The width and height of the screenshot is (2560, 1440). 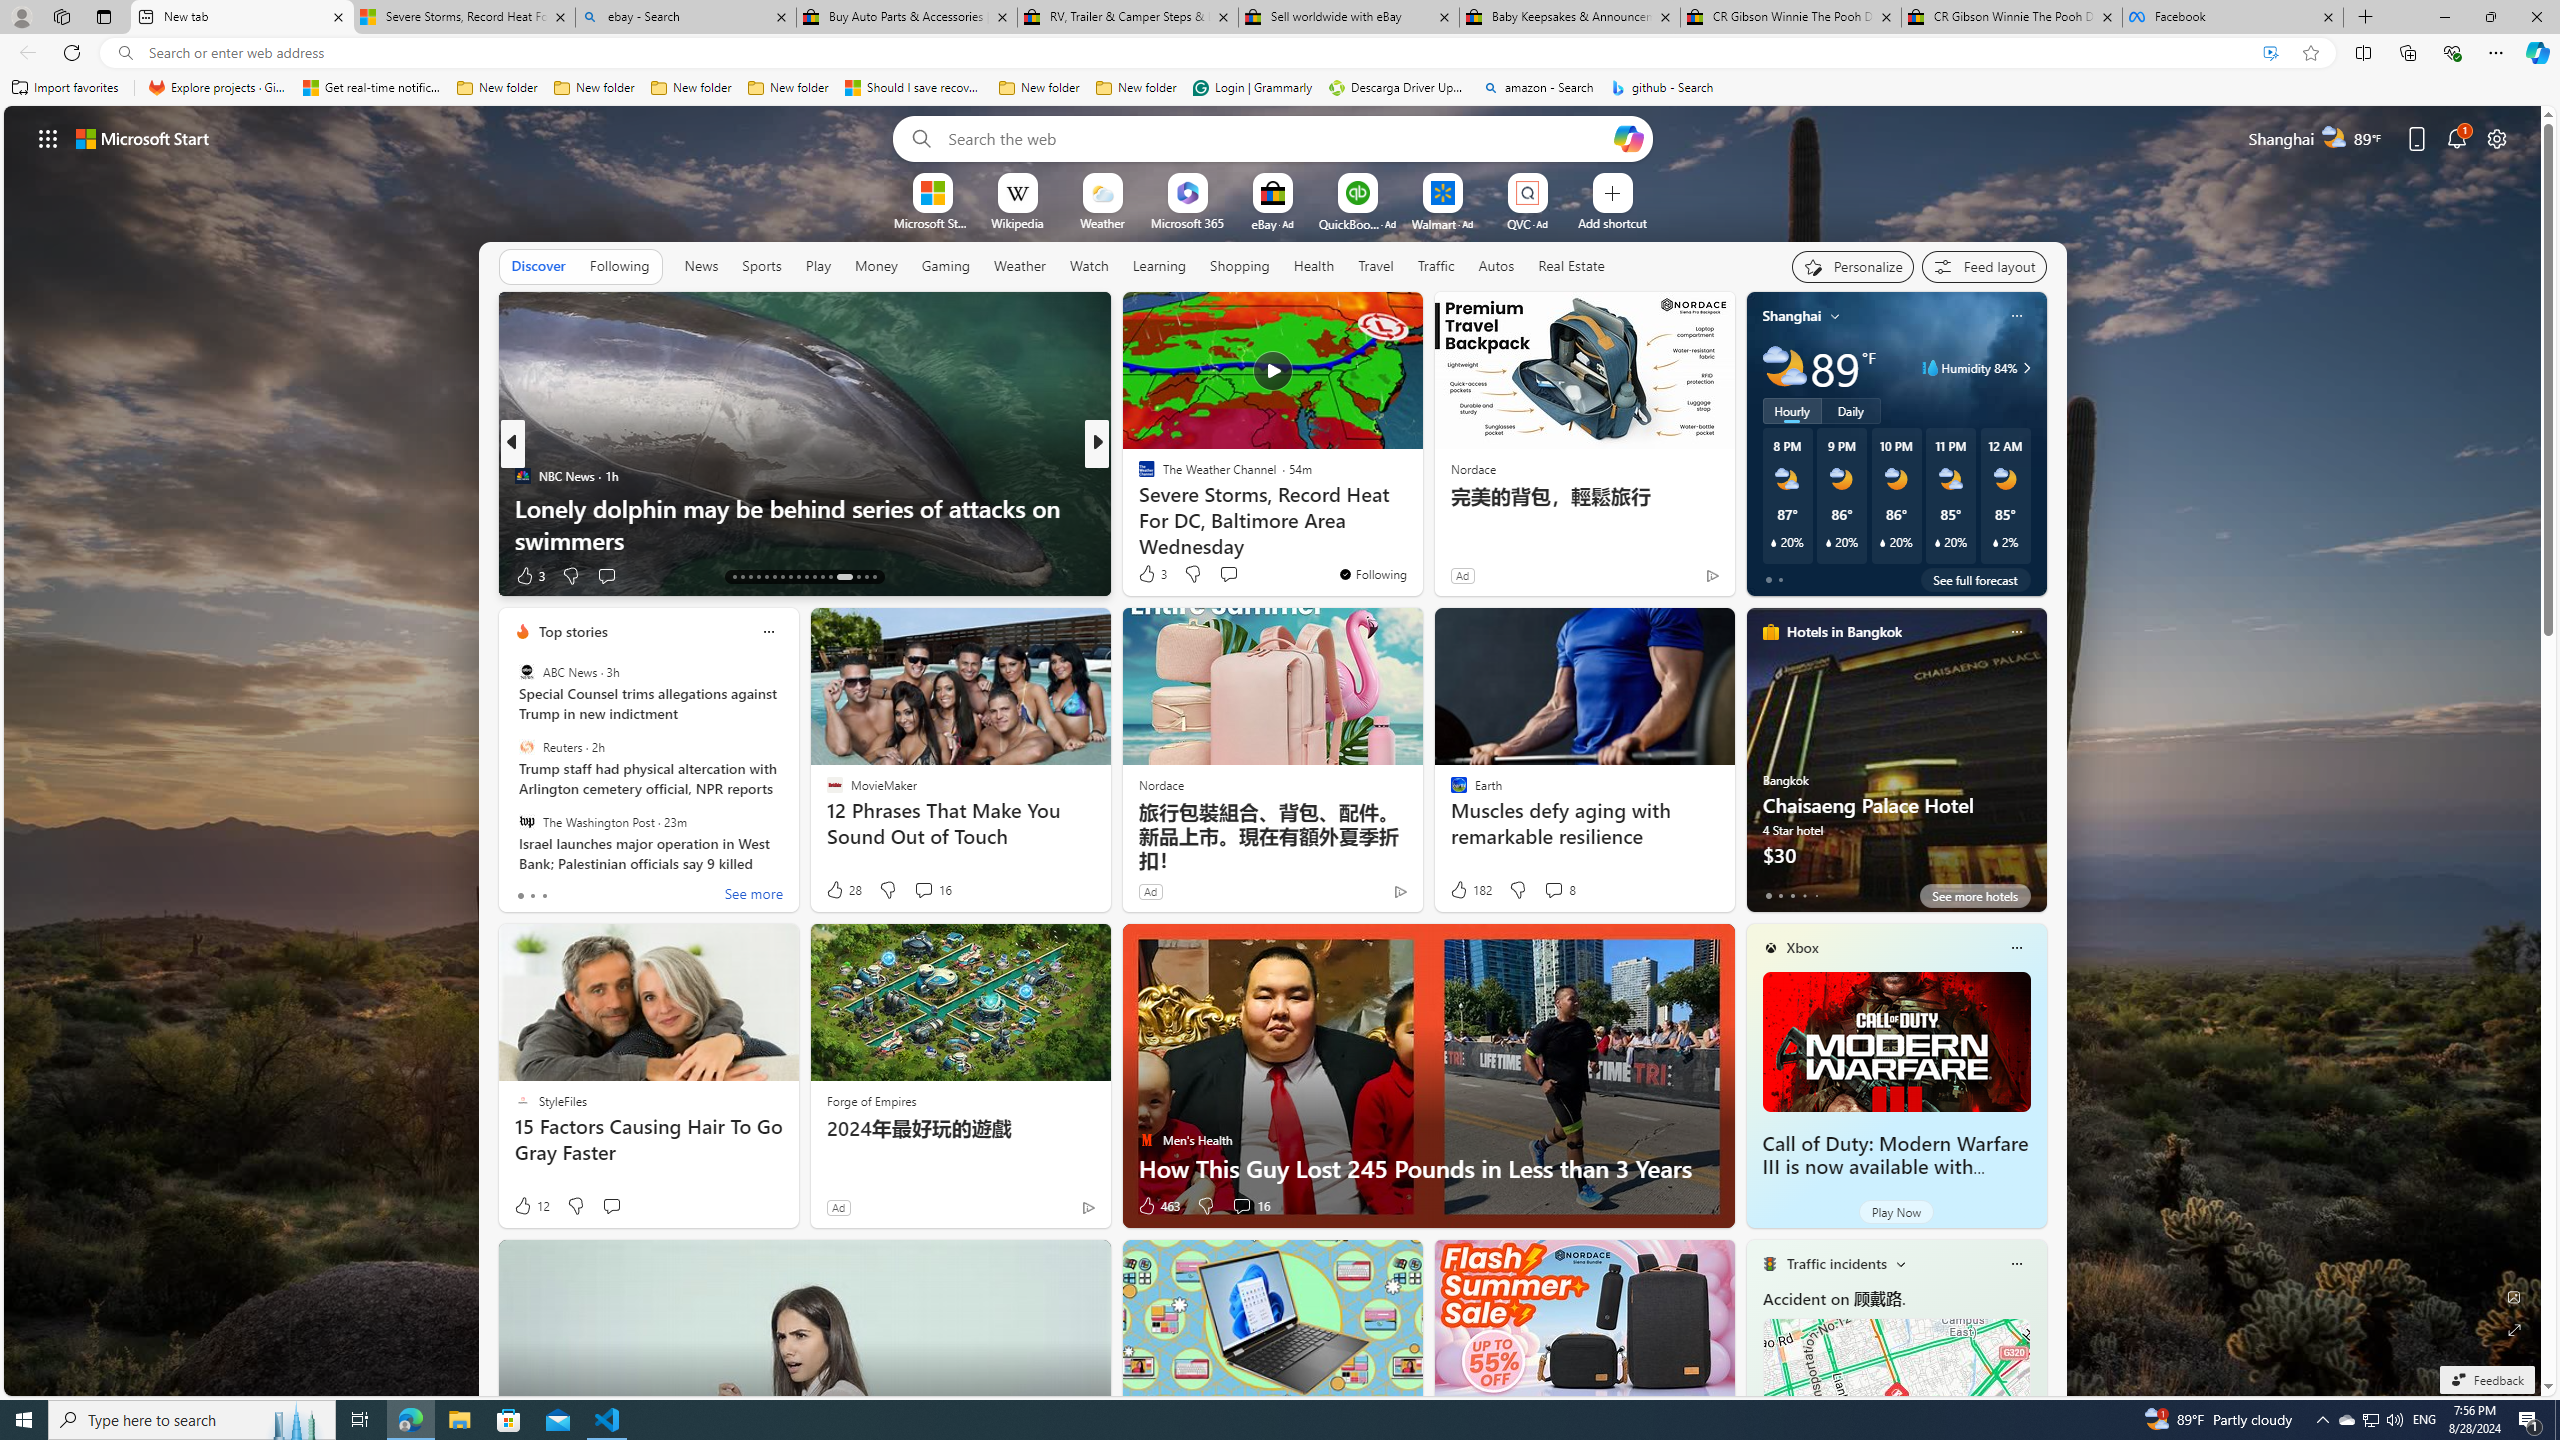 What do you see at coordinates (2026, 368) in the screenshot?
I see `Class: weather-arrow-glyph` at bounding box center [2026, 368].